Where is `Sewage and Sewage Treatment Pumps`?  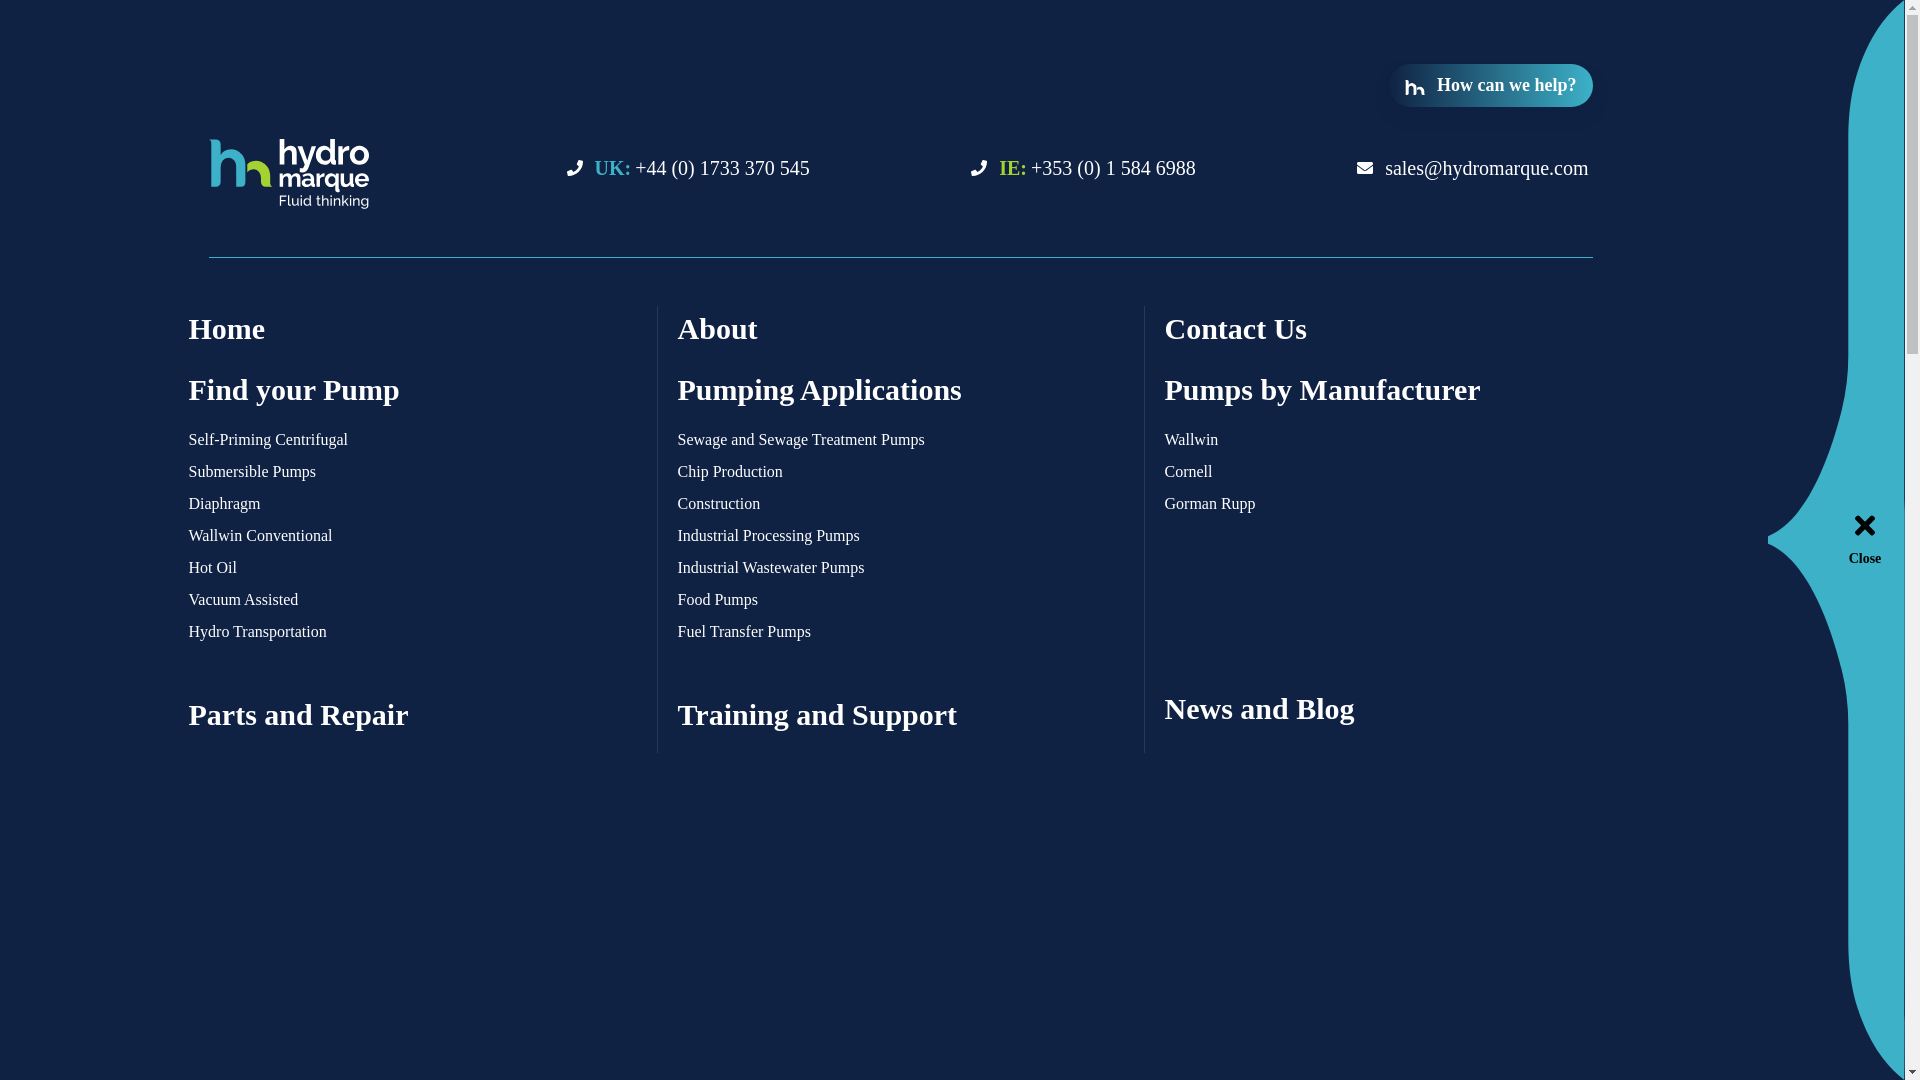 Sewage and Sewage Treatment Pumps is located at coordinates (354, 786).